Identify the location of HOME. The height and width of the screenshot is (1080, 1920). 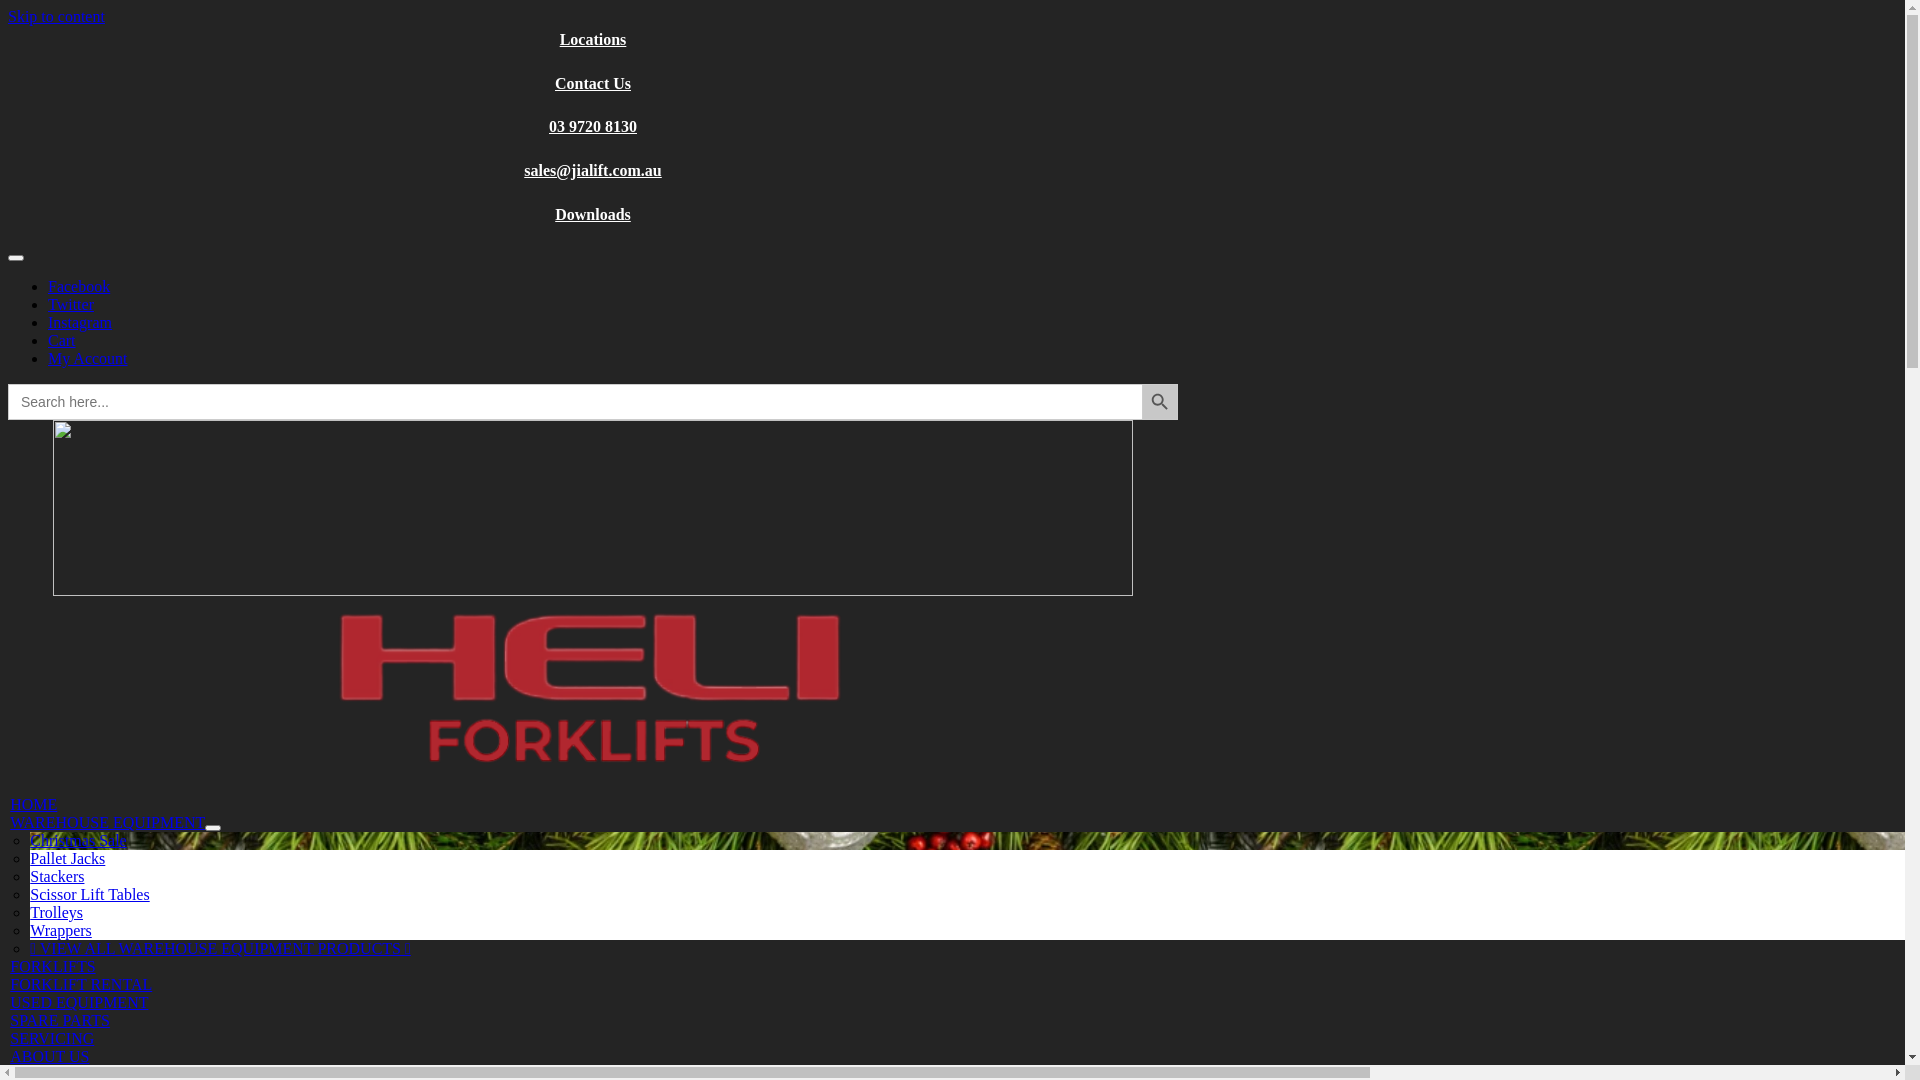
(34, 804).